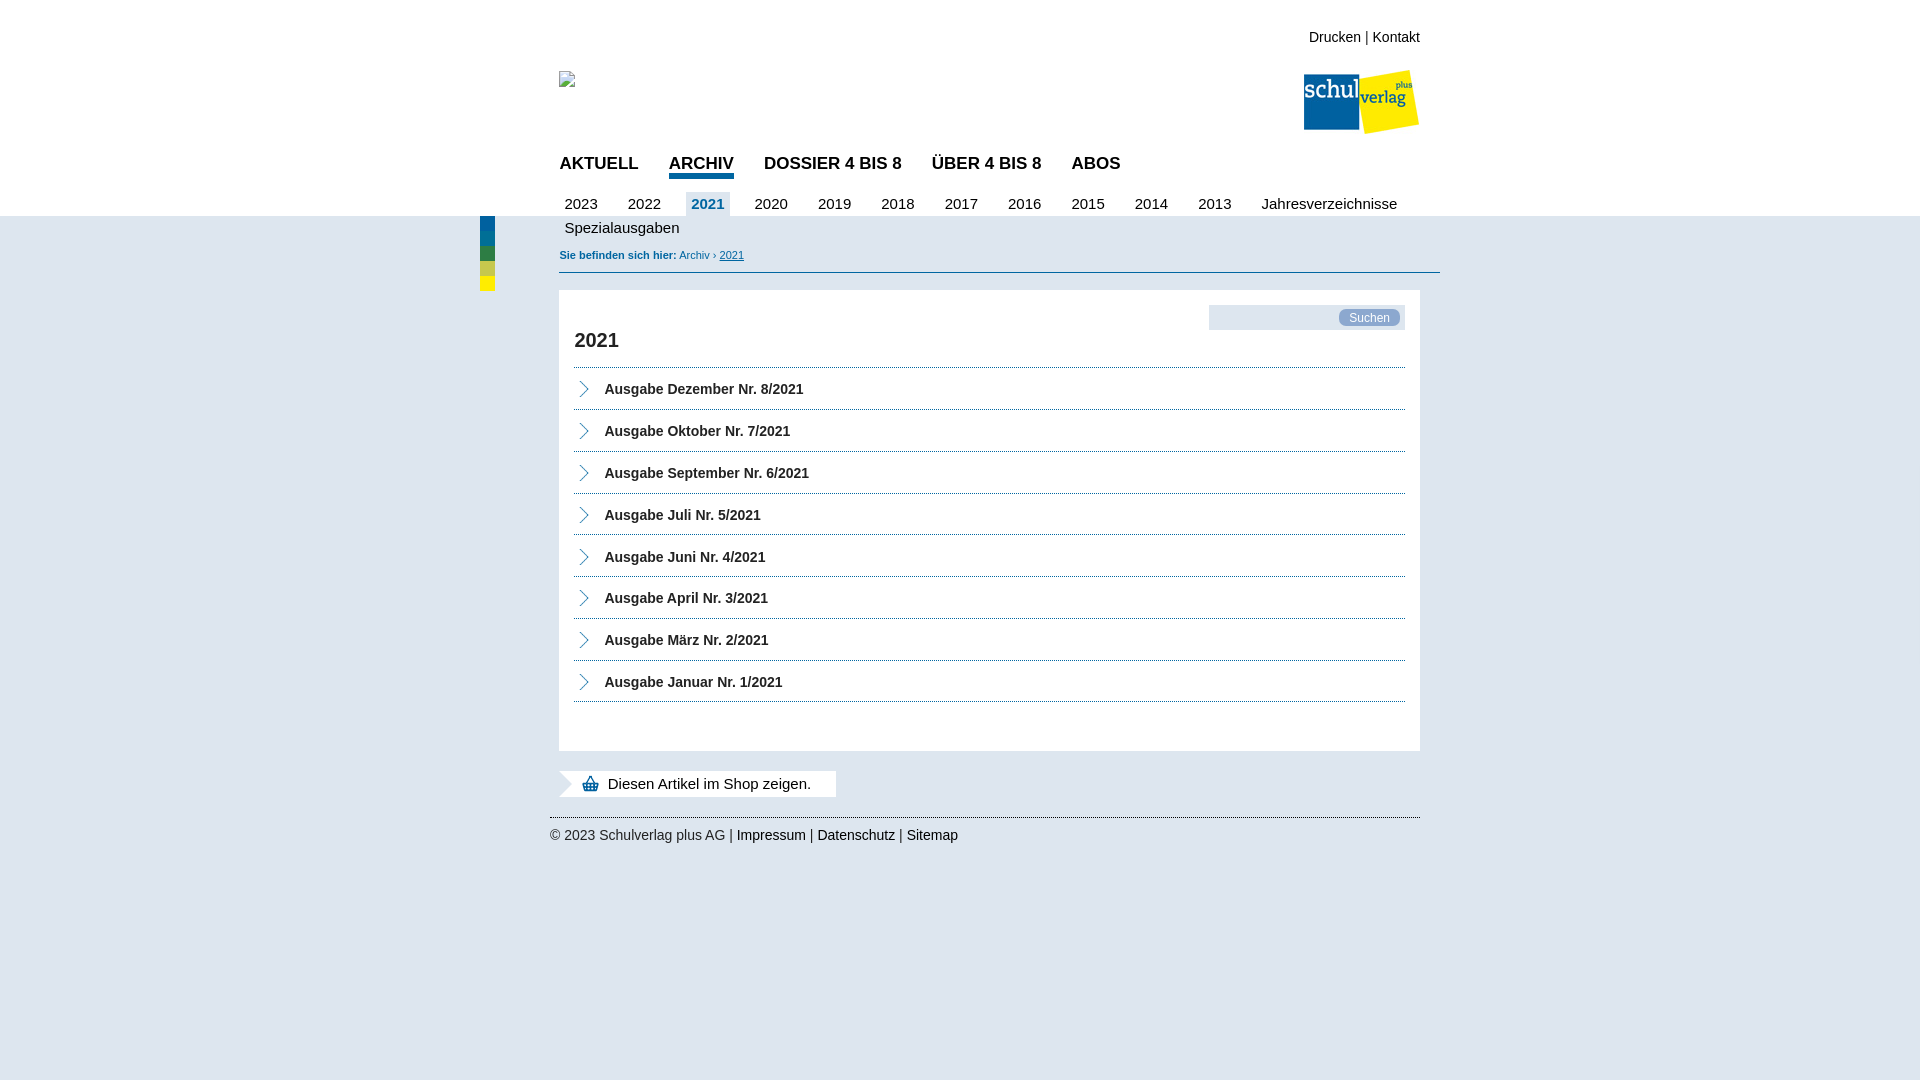 The width and height of the screenshot is (1920, 1080). Describe the element at coordinates (962, 204) in the screenshot. I see `2017` at that location.